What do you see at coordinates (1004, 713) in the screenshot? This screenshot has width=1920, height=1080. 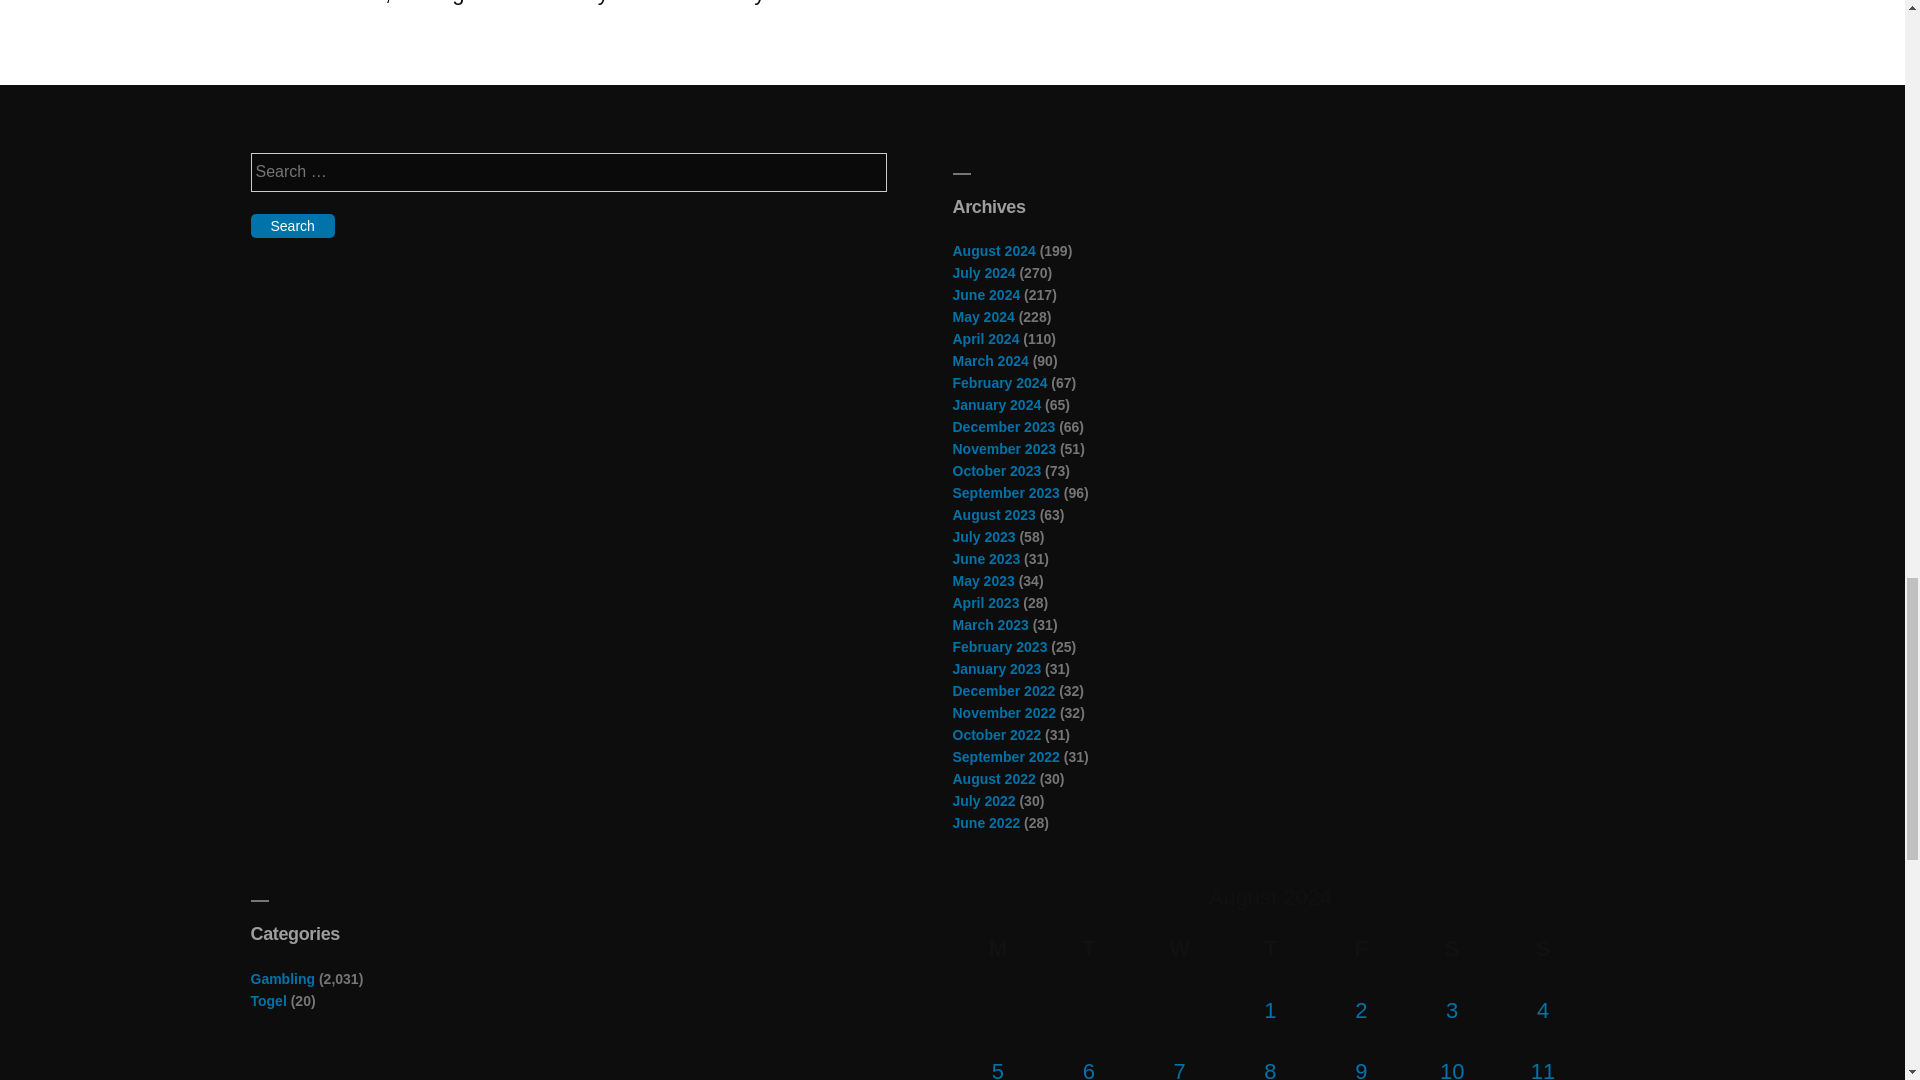 I see `November 2022` at bounding box center [1004, 713].